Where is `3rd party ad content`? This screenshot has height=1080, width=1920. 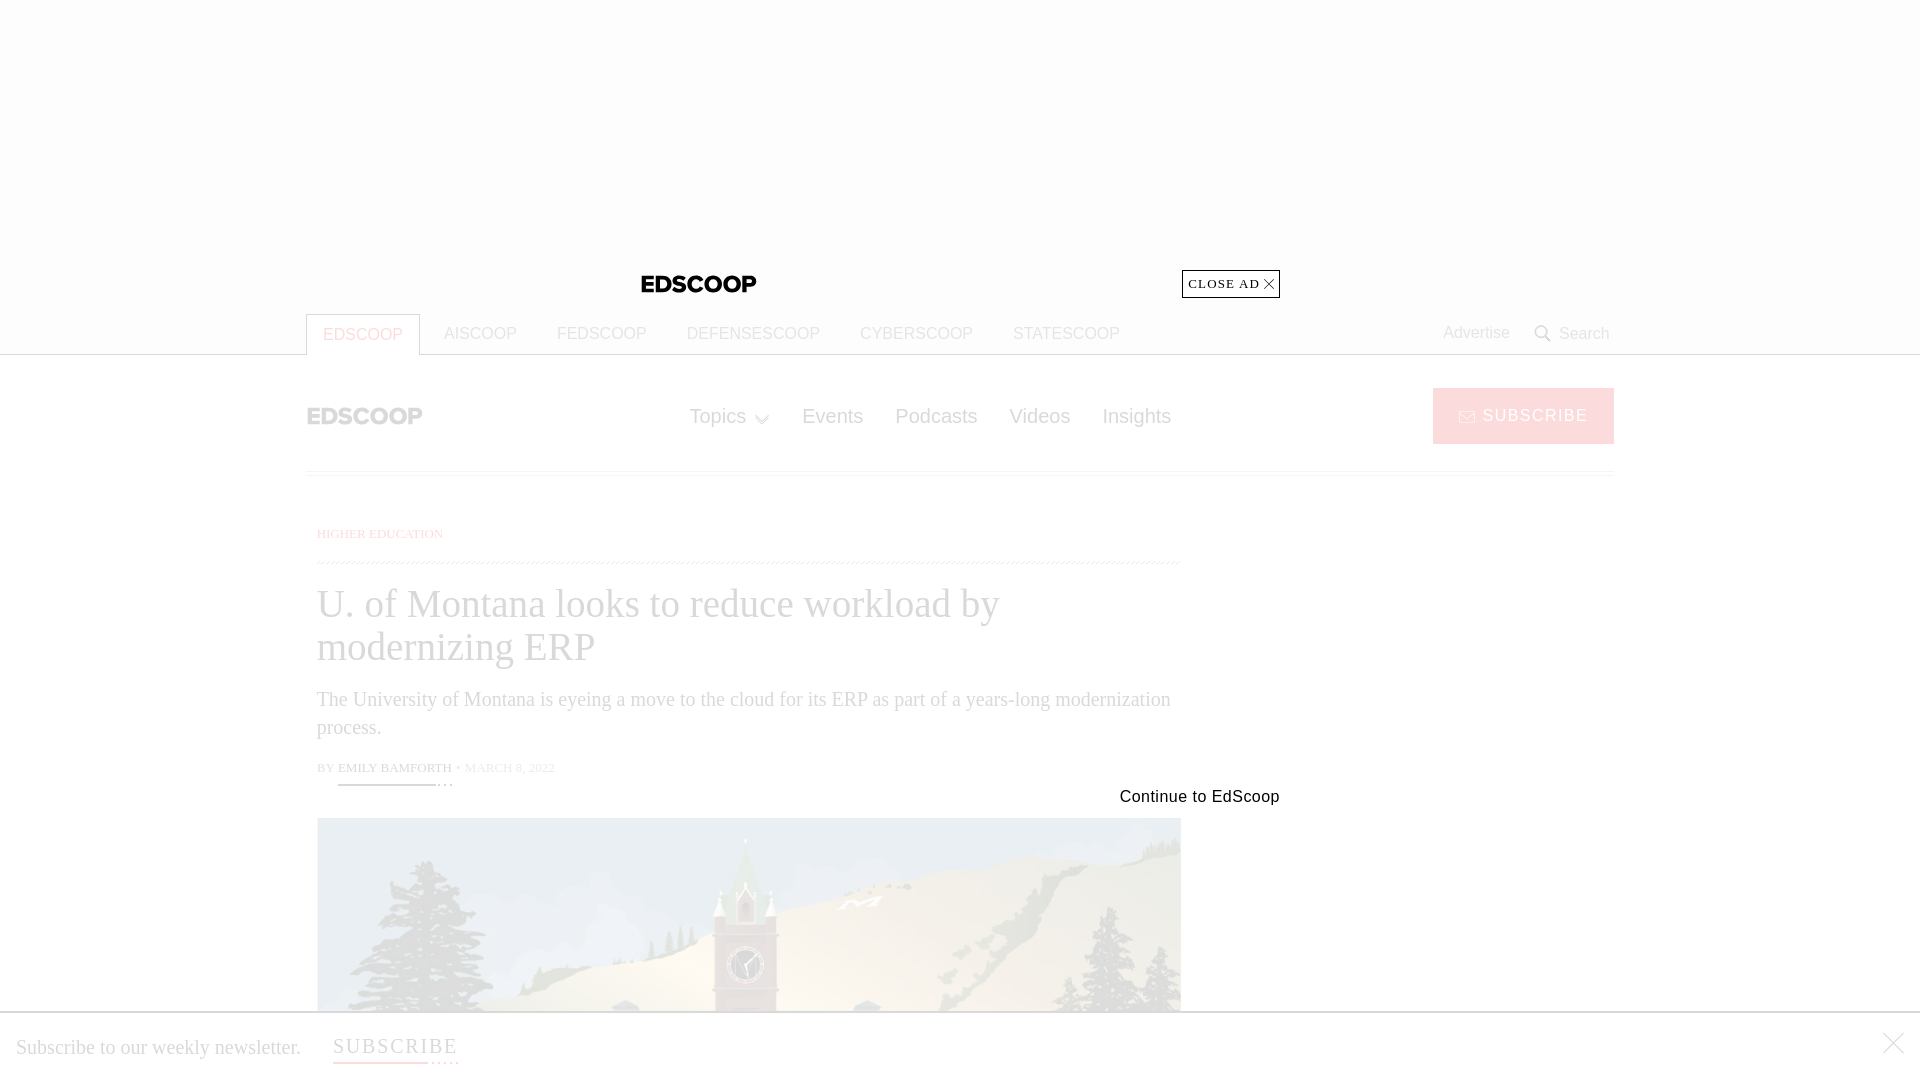 3rd party ad content is located at coordinates (960, 148).